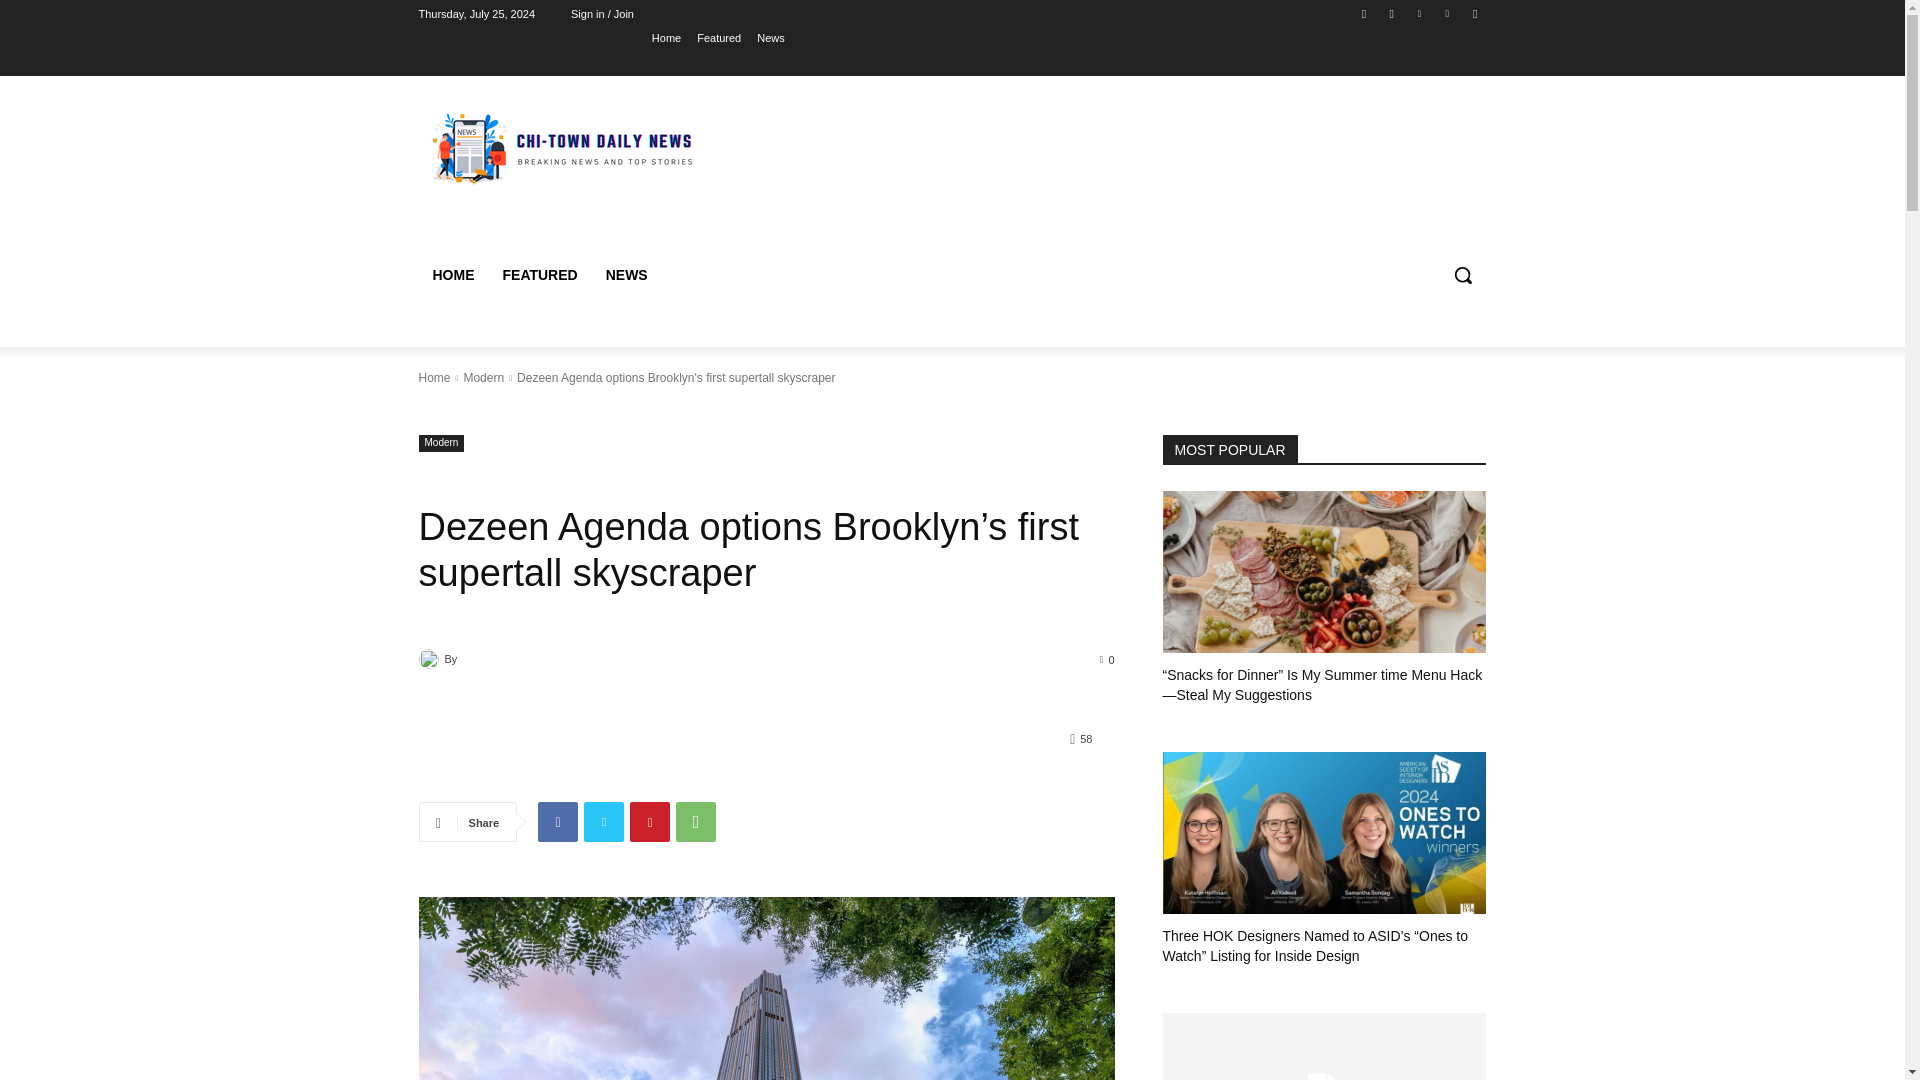 The image size is (1920, 1080). Describe the element at coordinates (539, 274) in the screenshot. I see `FEATURED` at that location.